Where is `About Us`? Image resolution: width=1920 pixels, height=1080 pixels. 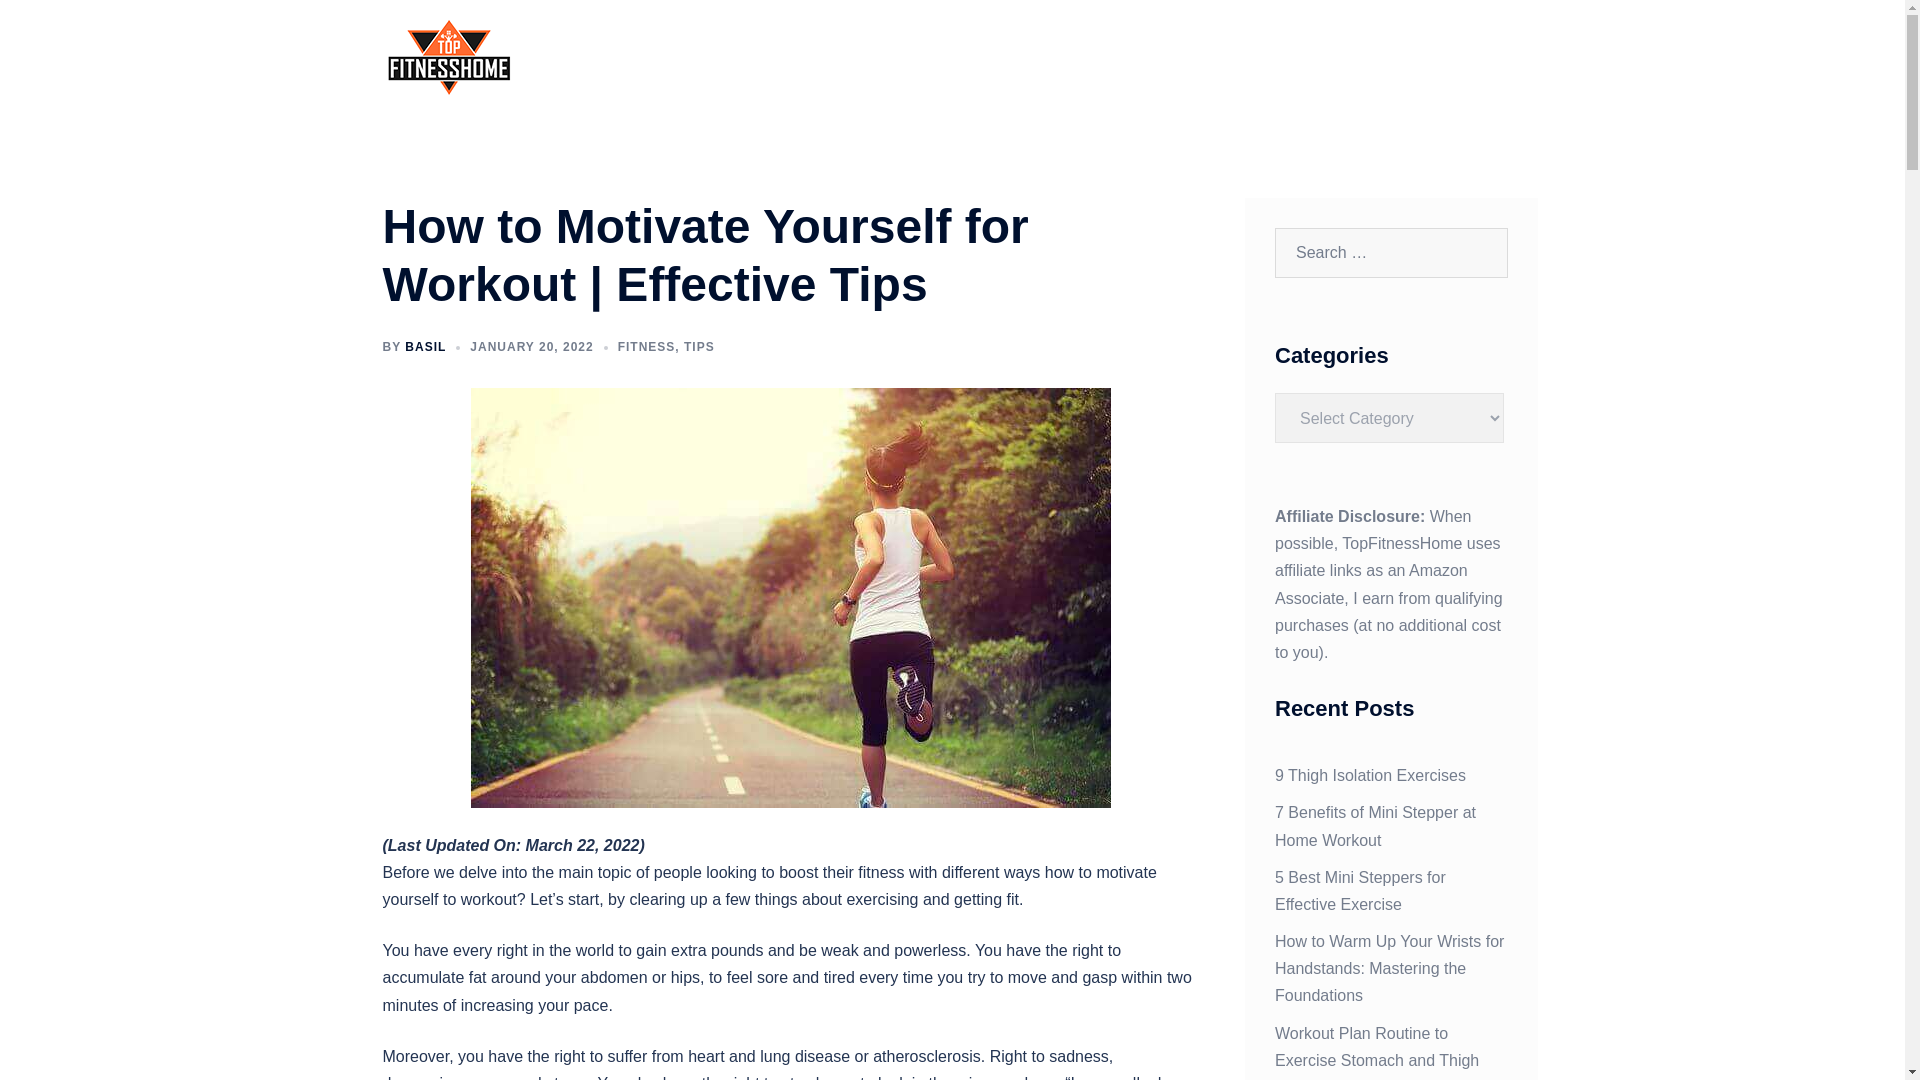
About Us is located at coordinates (1490, 58).